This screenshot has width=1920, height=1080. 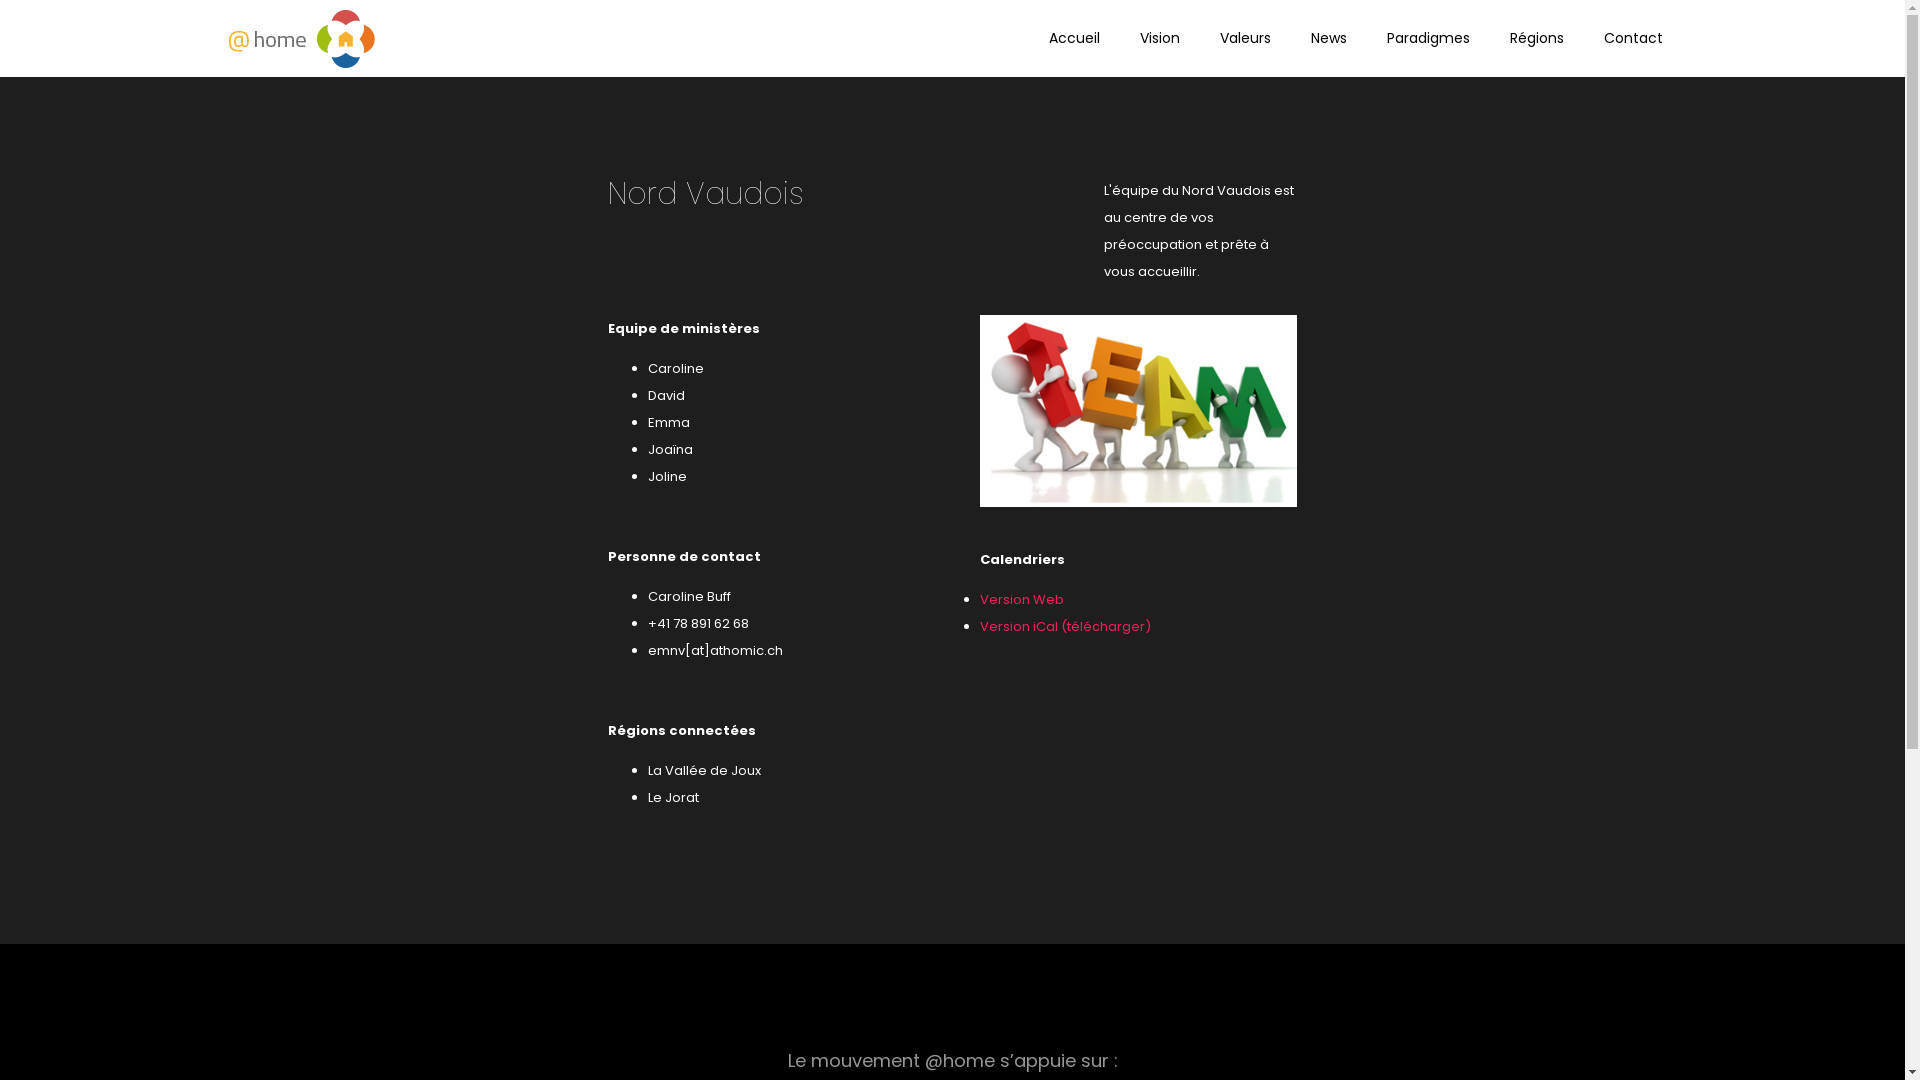 I want to click on Paradigmes, so click(x=1428, y=38).